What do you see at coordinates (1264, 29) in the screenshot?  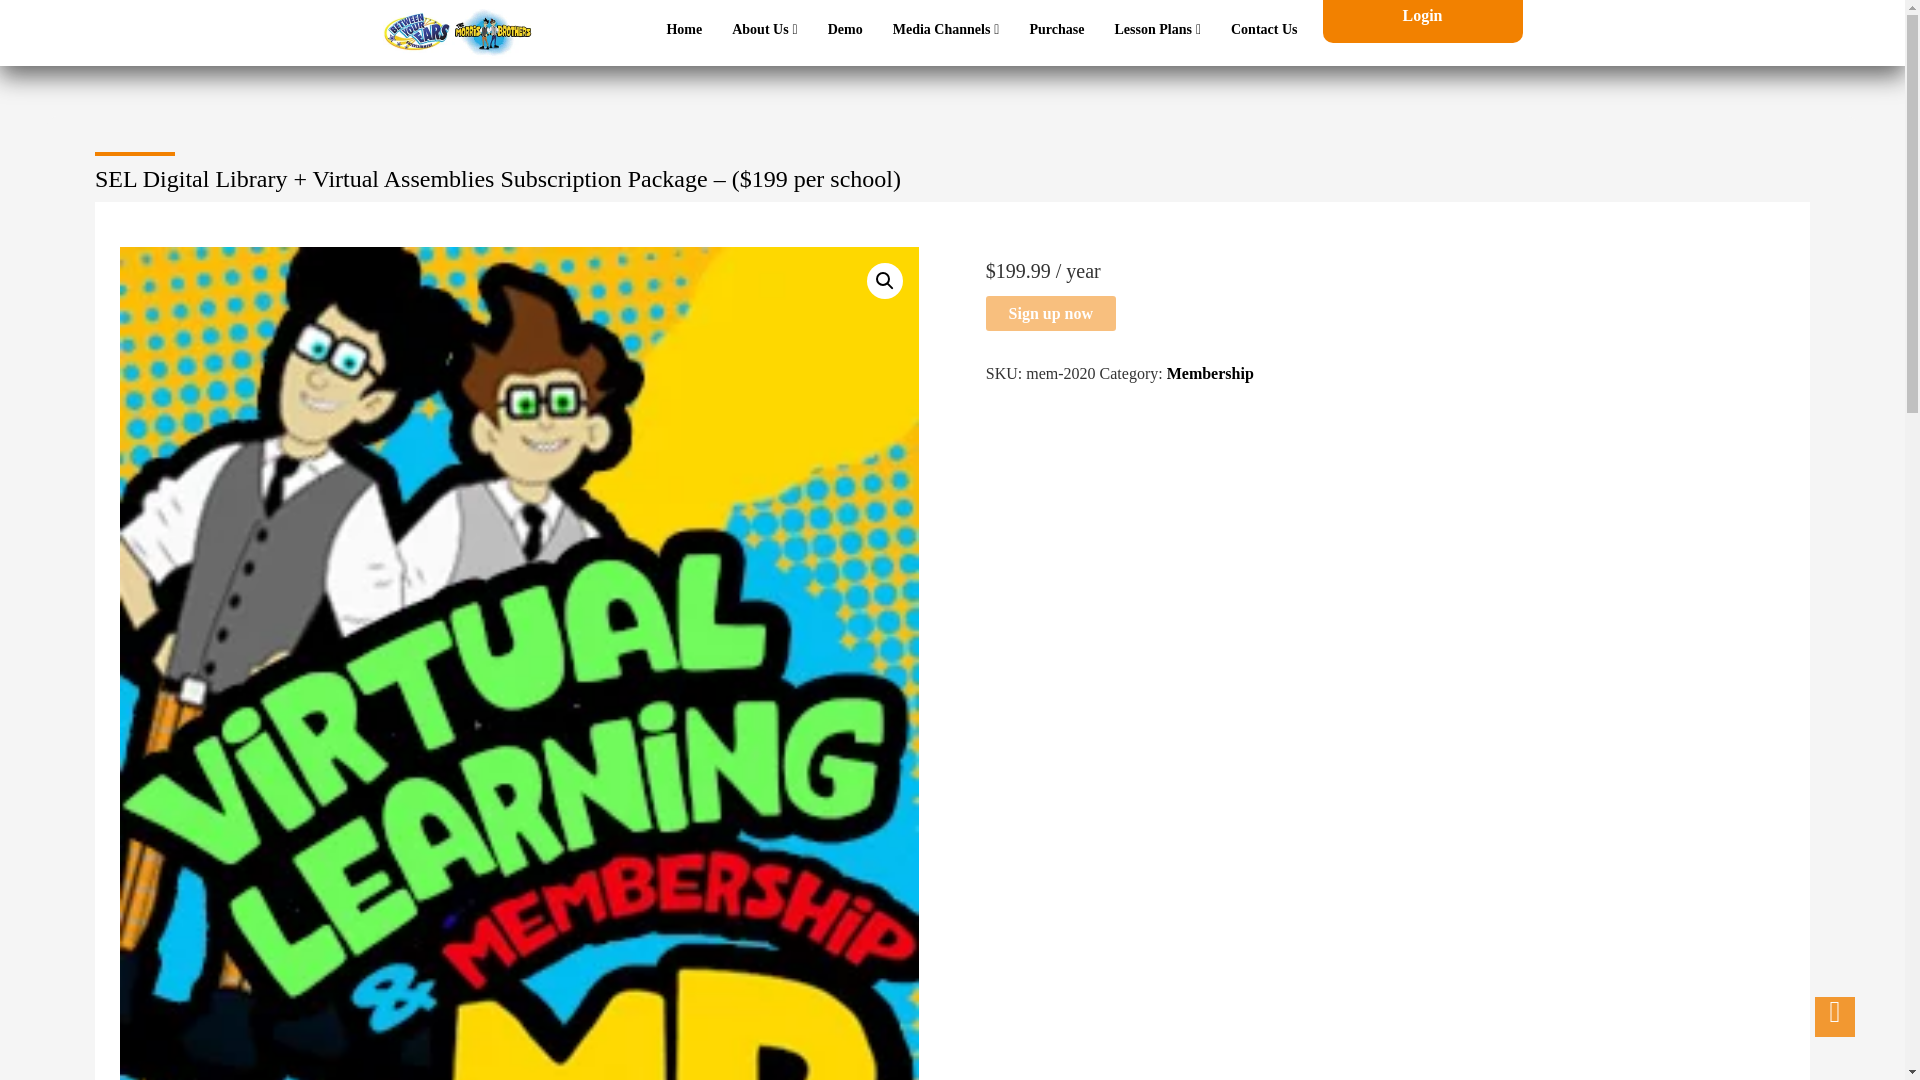 I see `Contact Us` at bounding box center [1264, 29].